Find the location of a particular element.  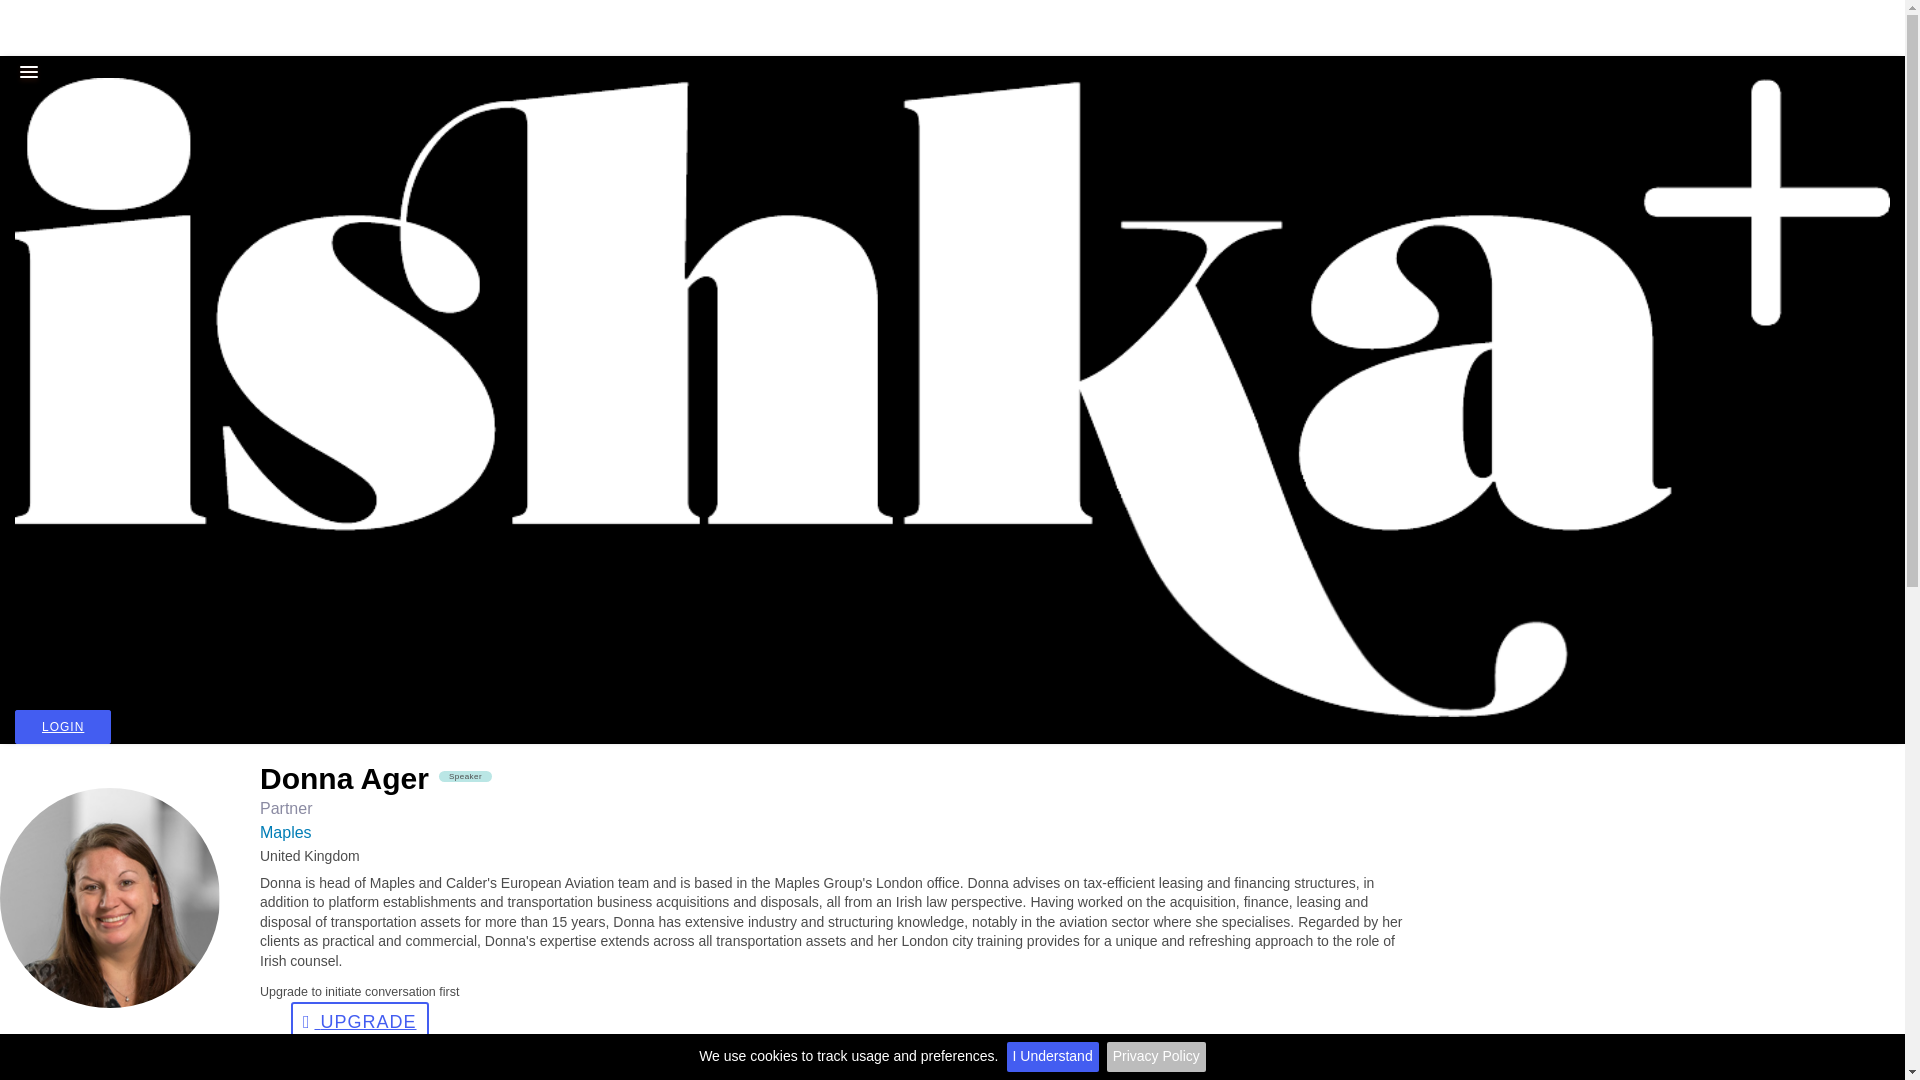

SPEAKERS is located at coordinates (15, 168).